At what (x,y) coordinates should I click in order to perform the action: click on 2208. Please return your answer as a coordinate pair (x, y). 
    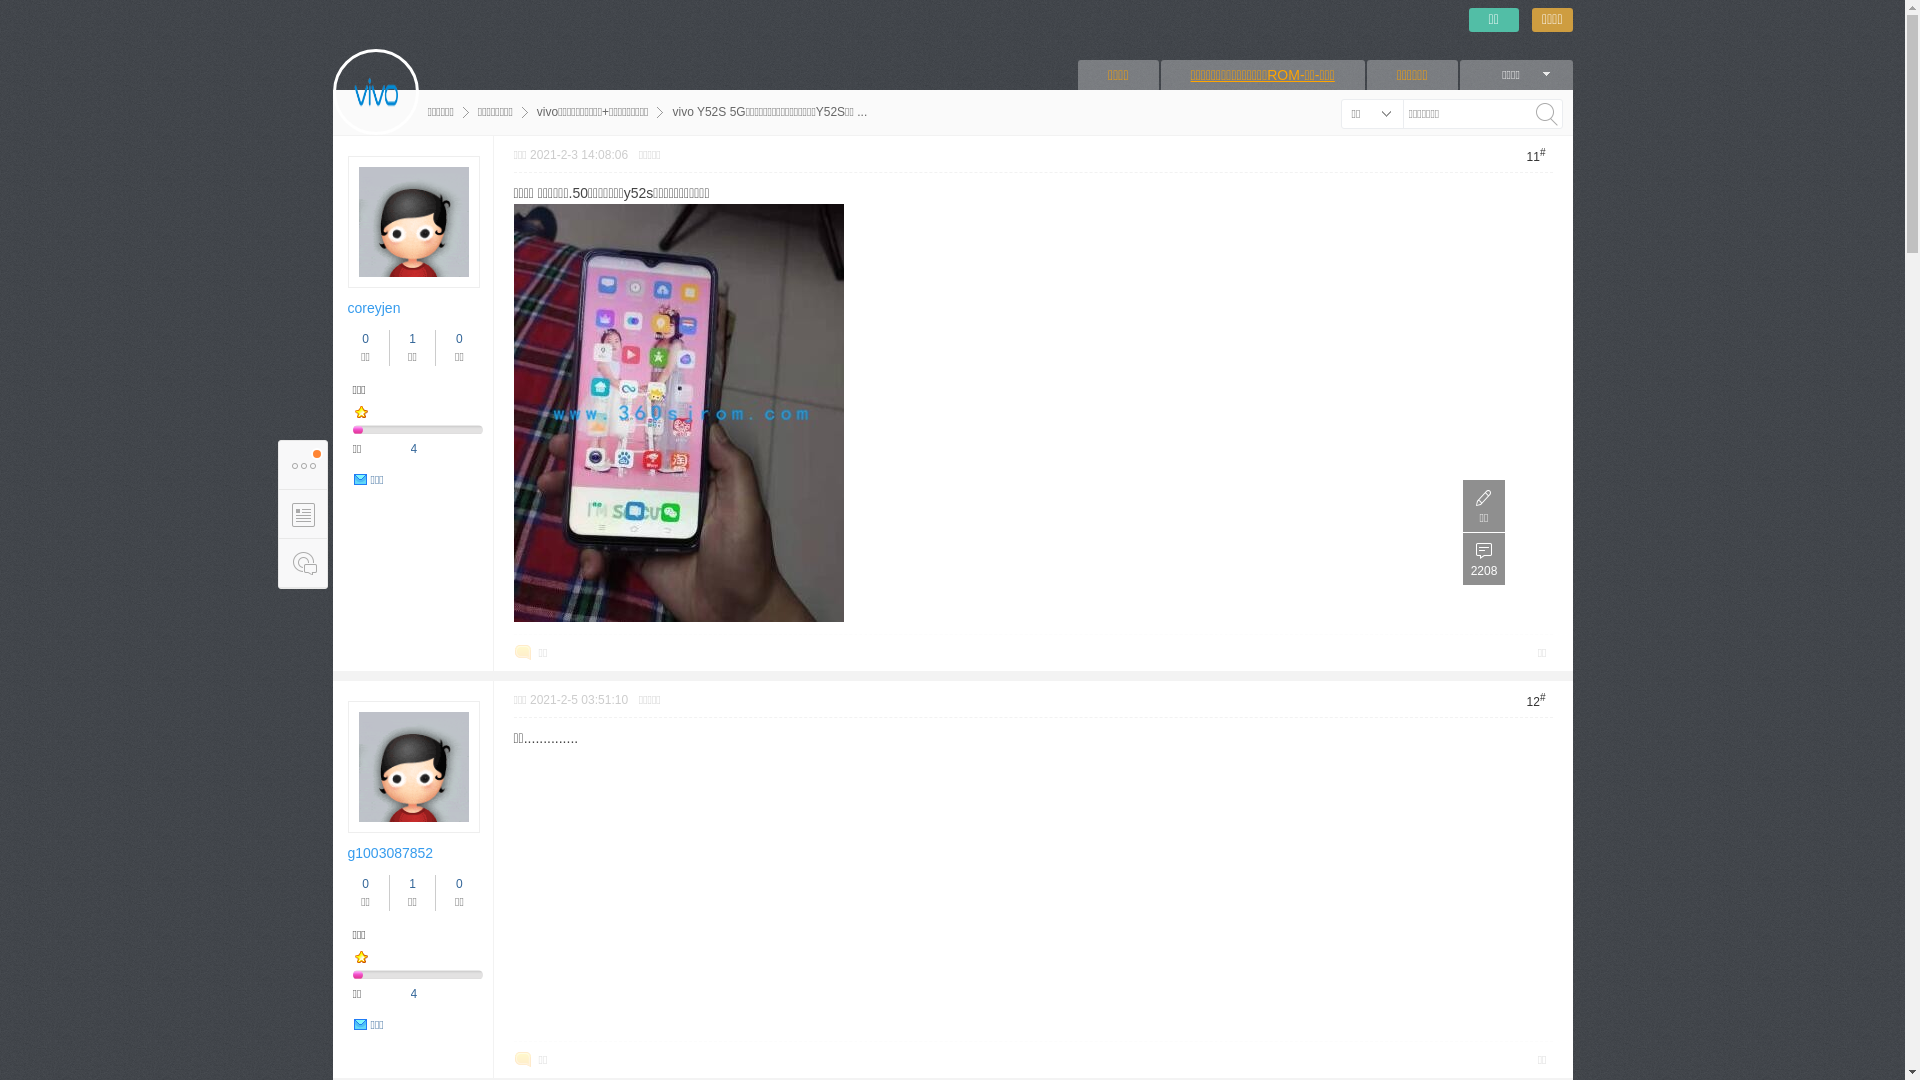
    Looking at the image, I should click on (1483, 559).